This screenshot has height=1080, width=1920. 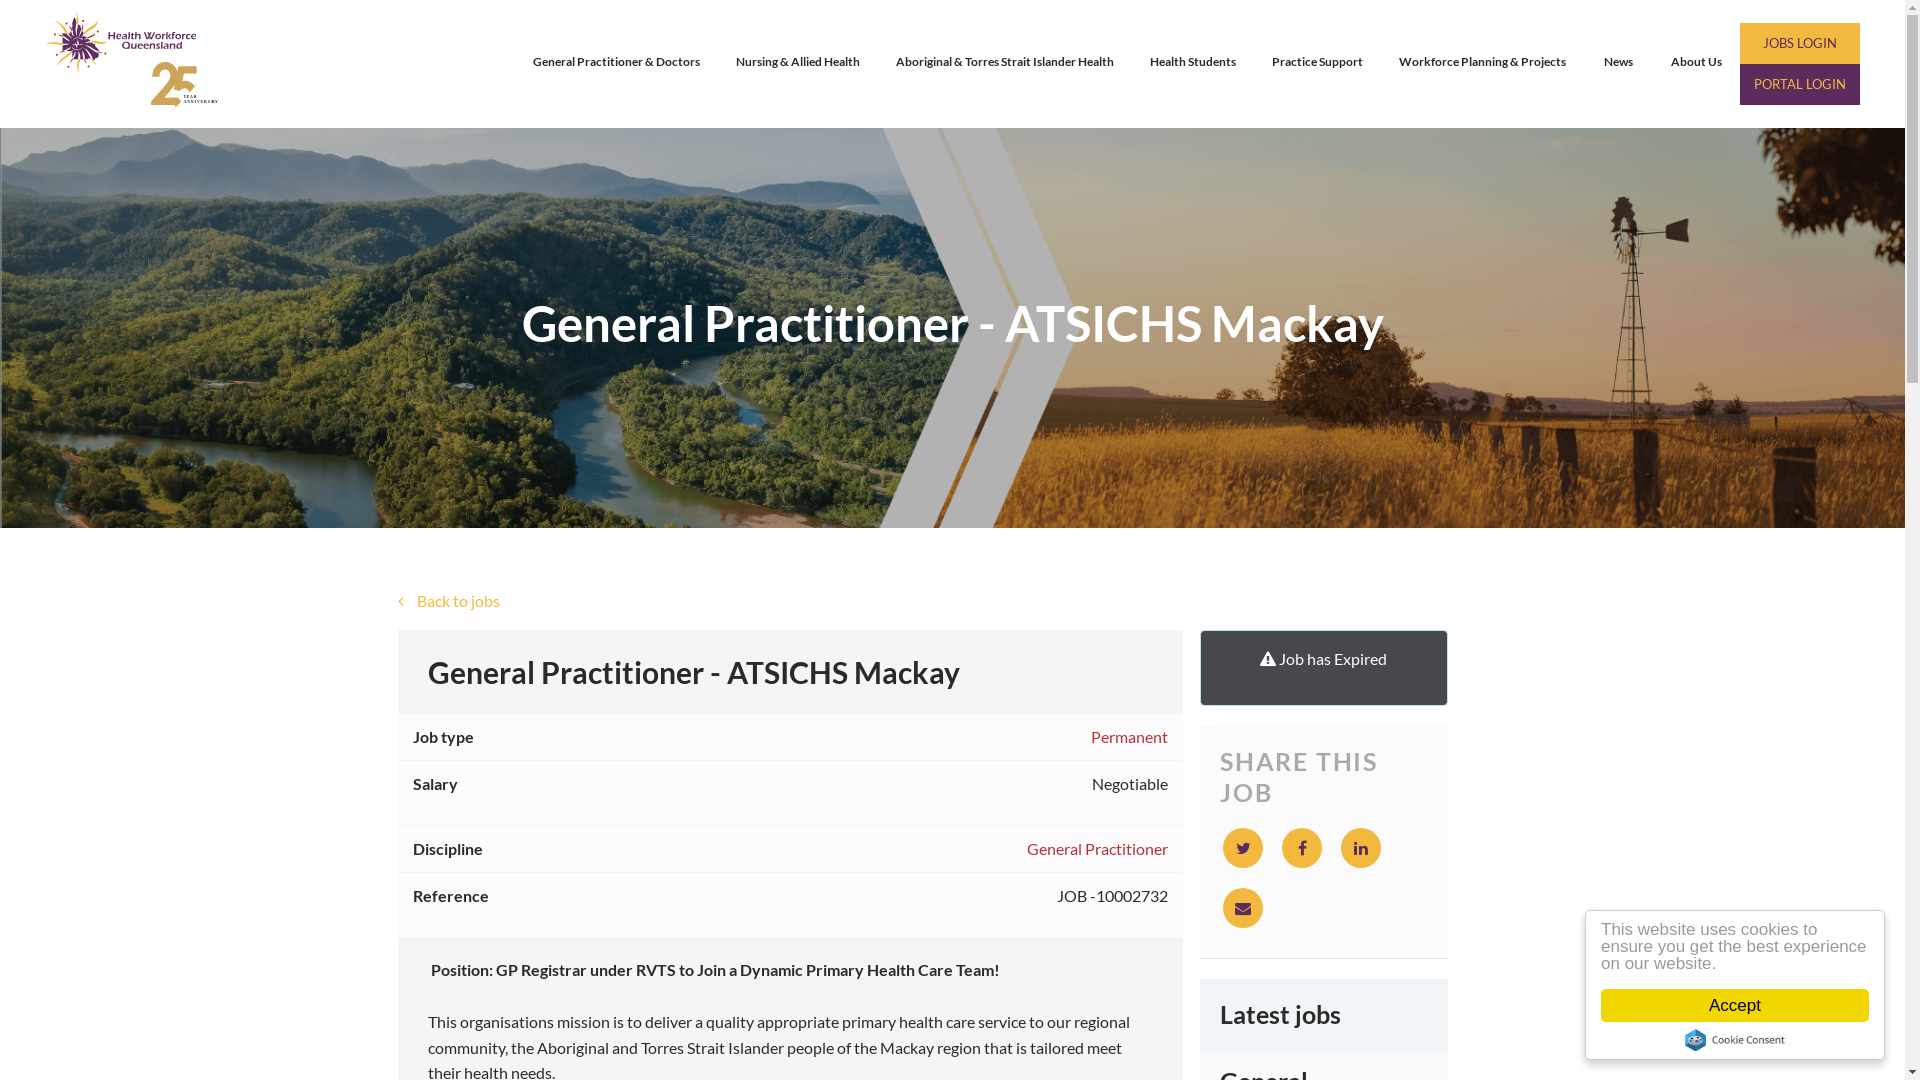 I want to click on JOBS LOGIN, so click(x=1800, y=44).